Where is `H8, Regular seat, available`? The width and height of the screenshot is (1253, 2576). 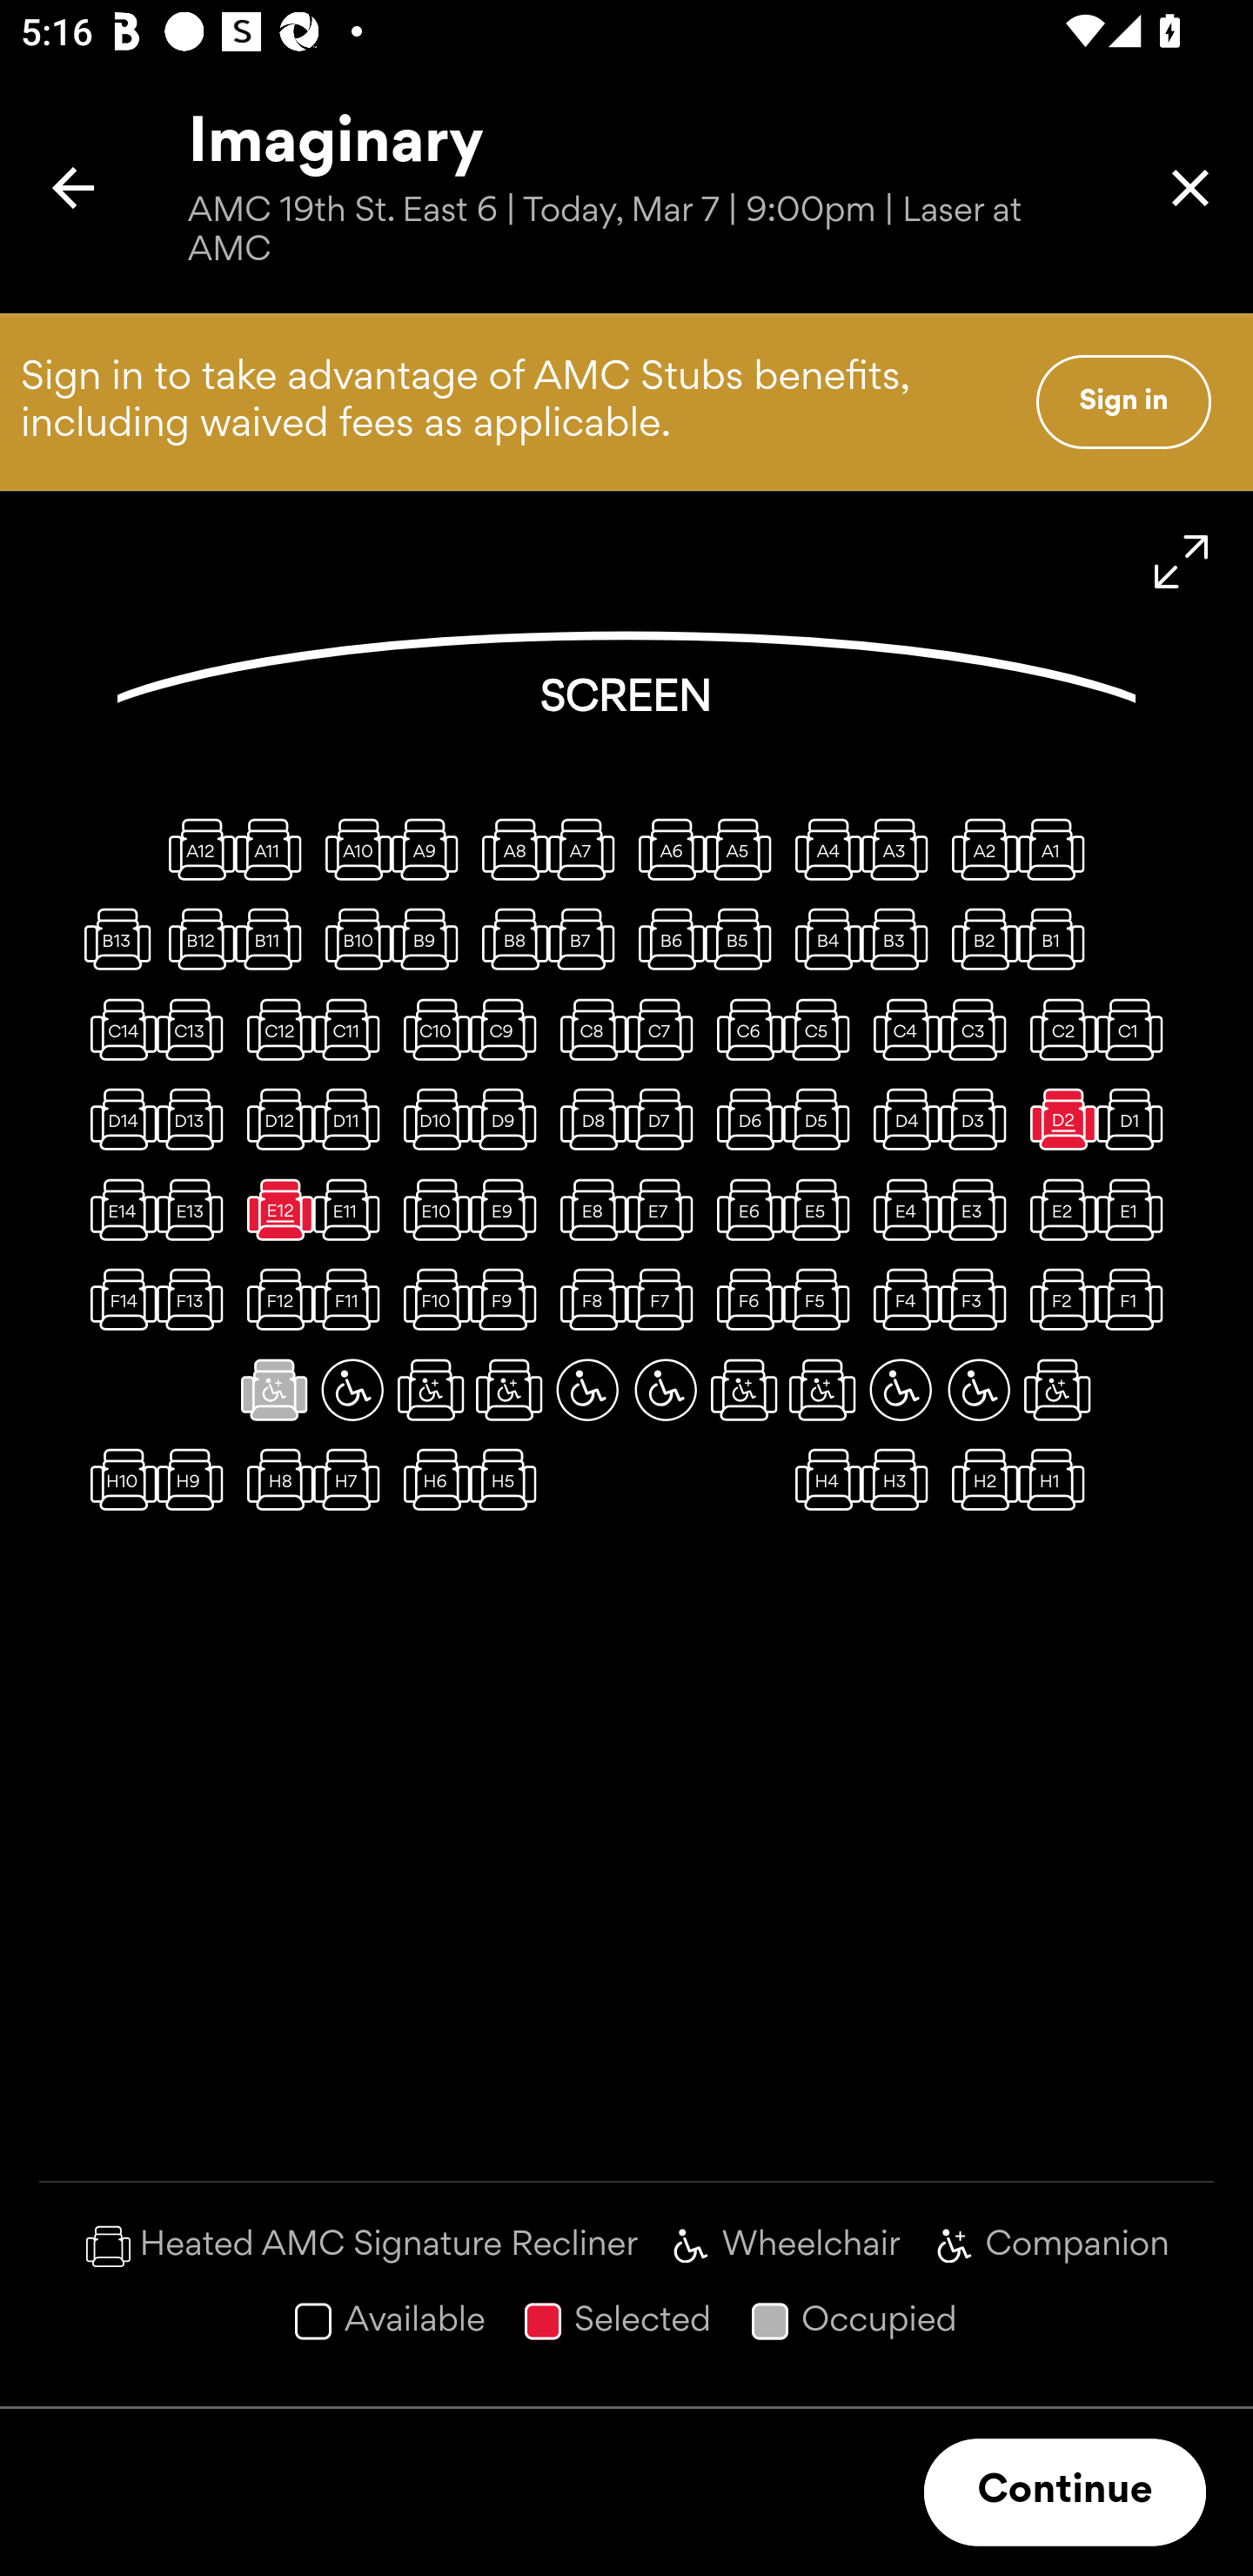
H8, Regular seat, available is located at coordinates (274, 1479).